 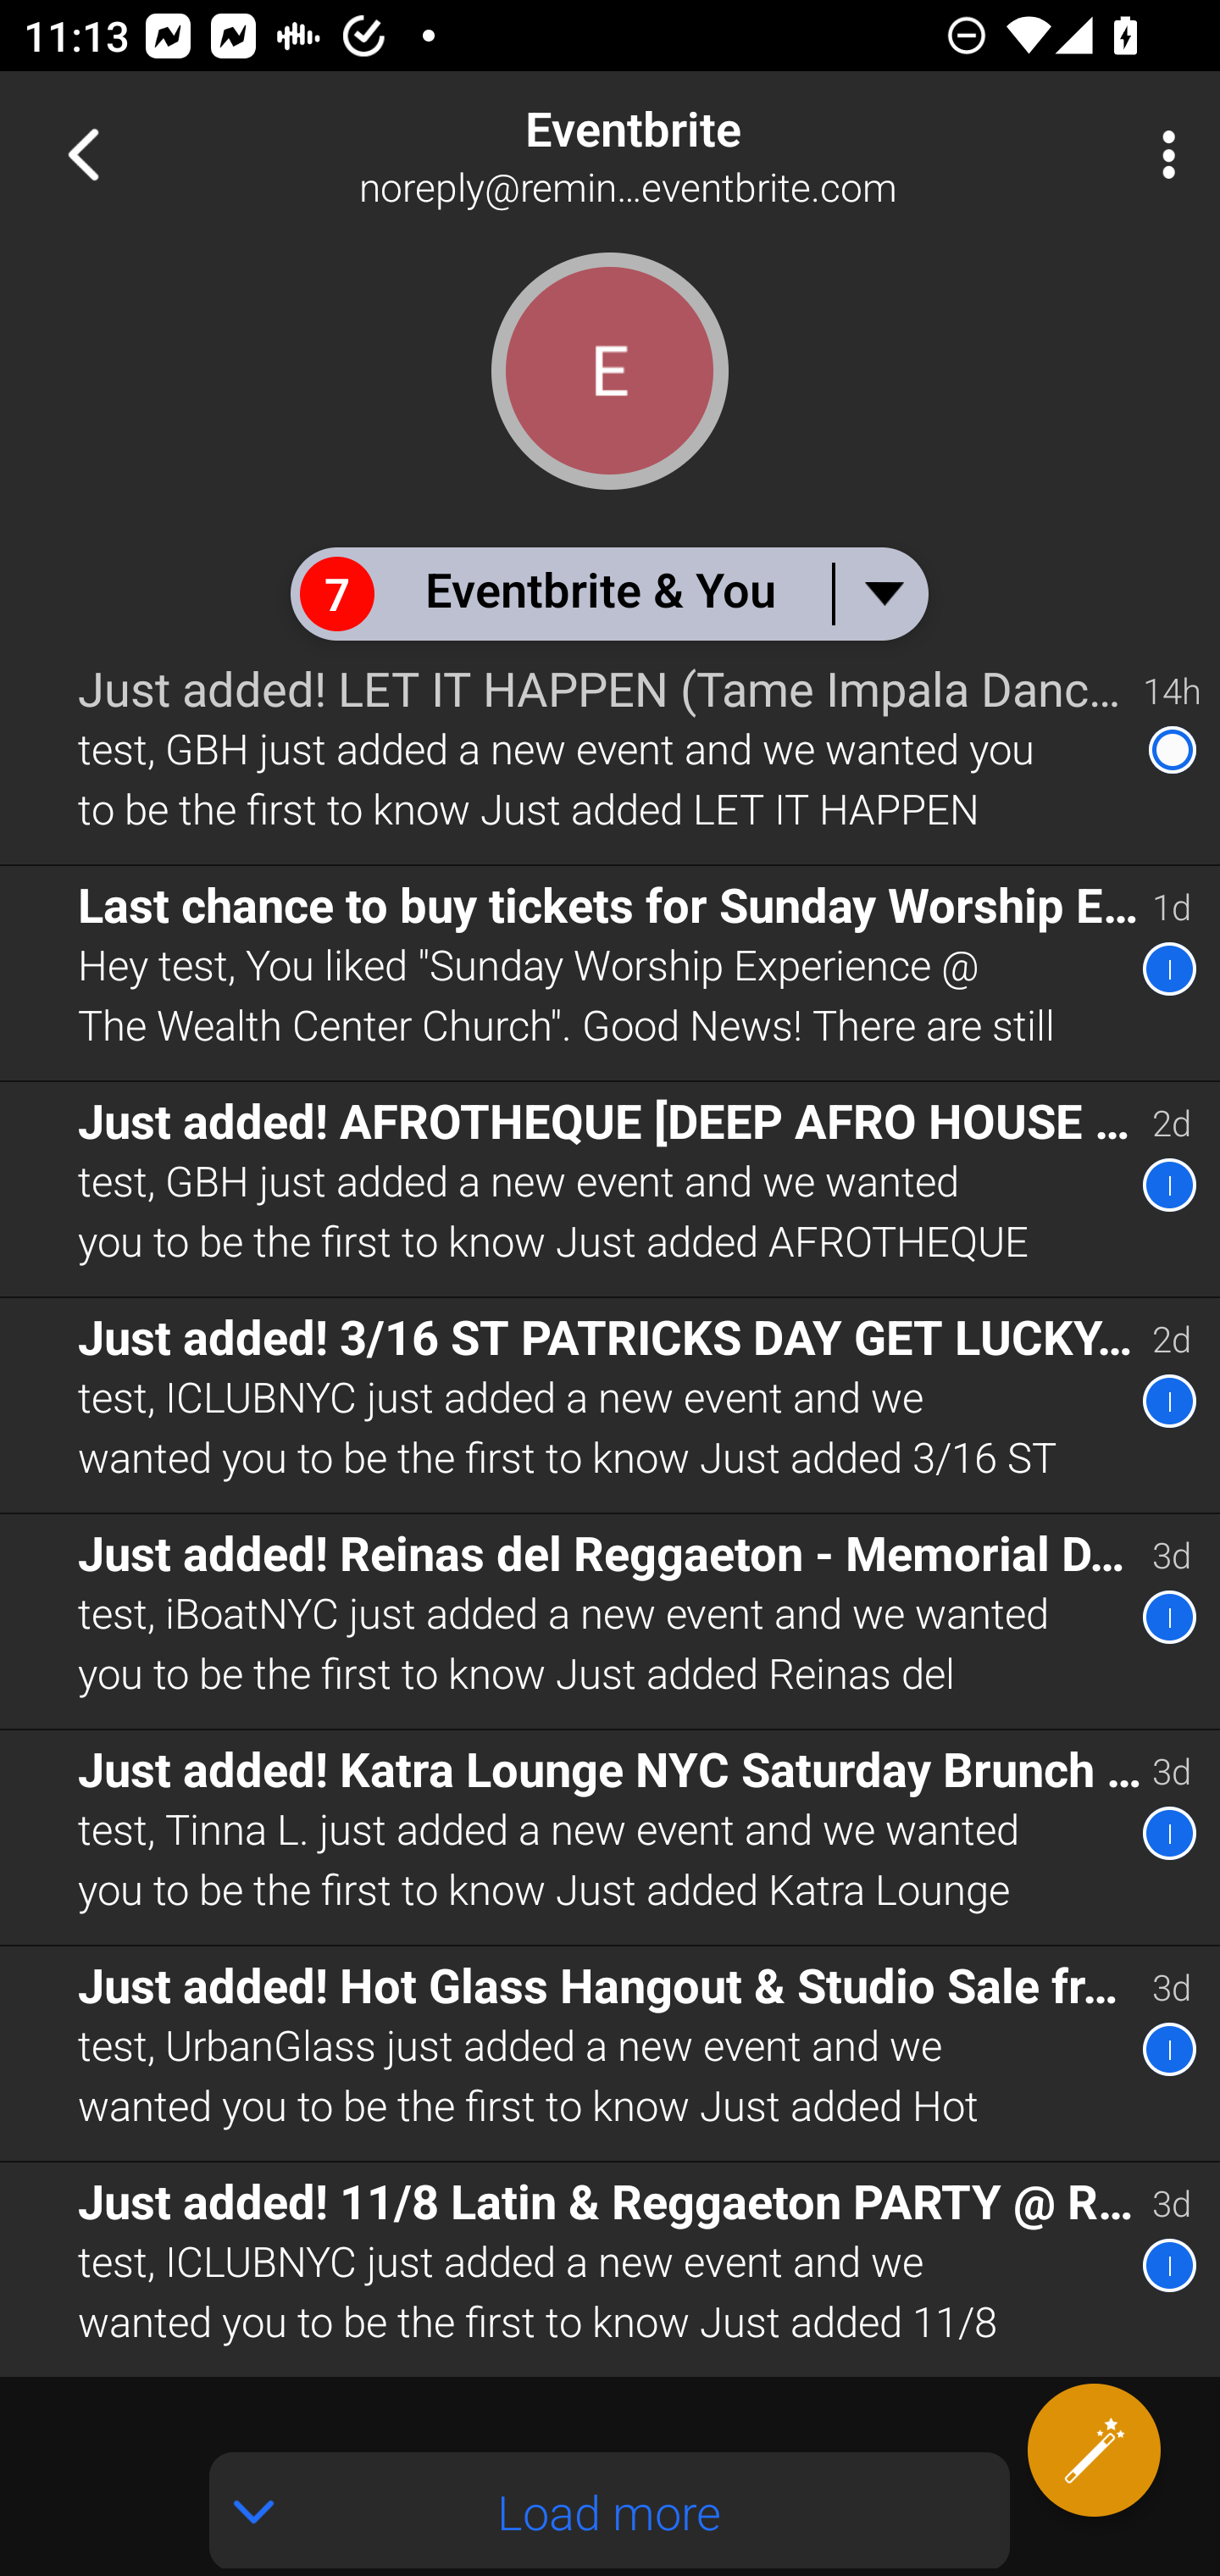 I want to click on Load more, so click(x=610, y=2510).